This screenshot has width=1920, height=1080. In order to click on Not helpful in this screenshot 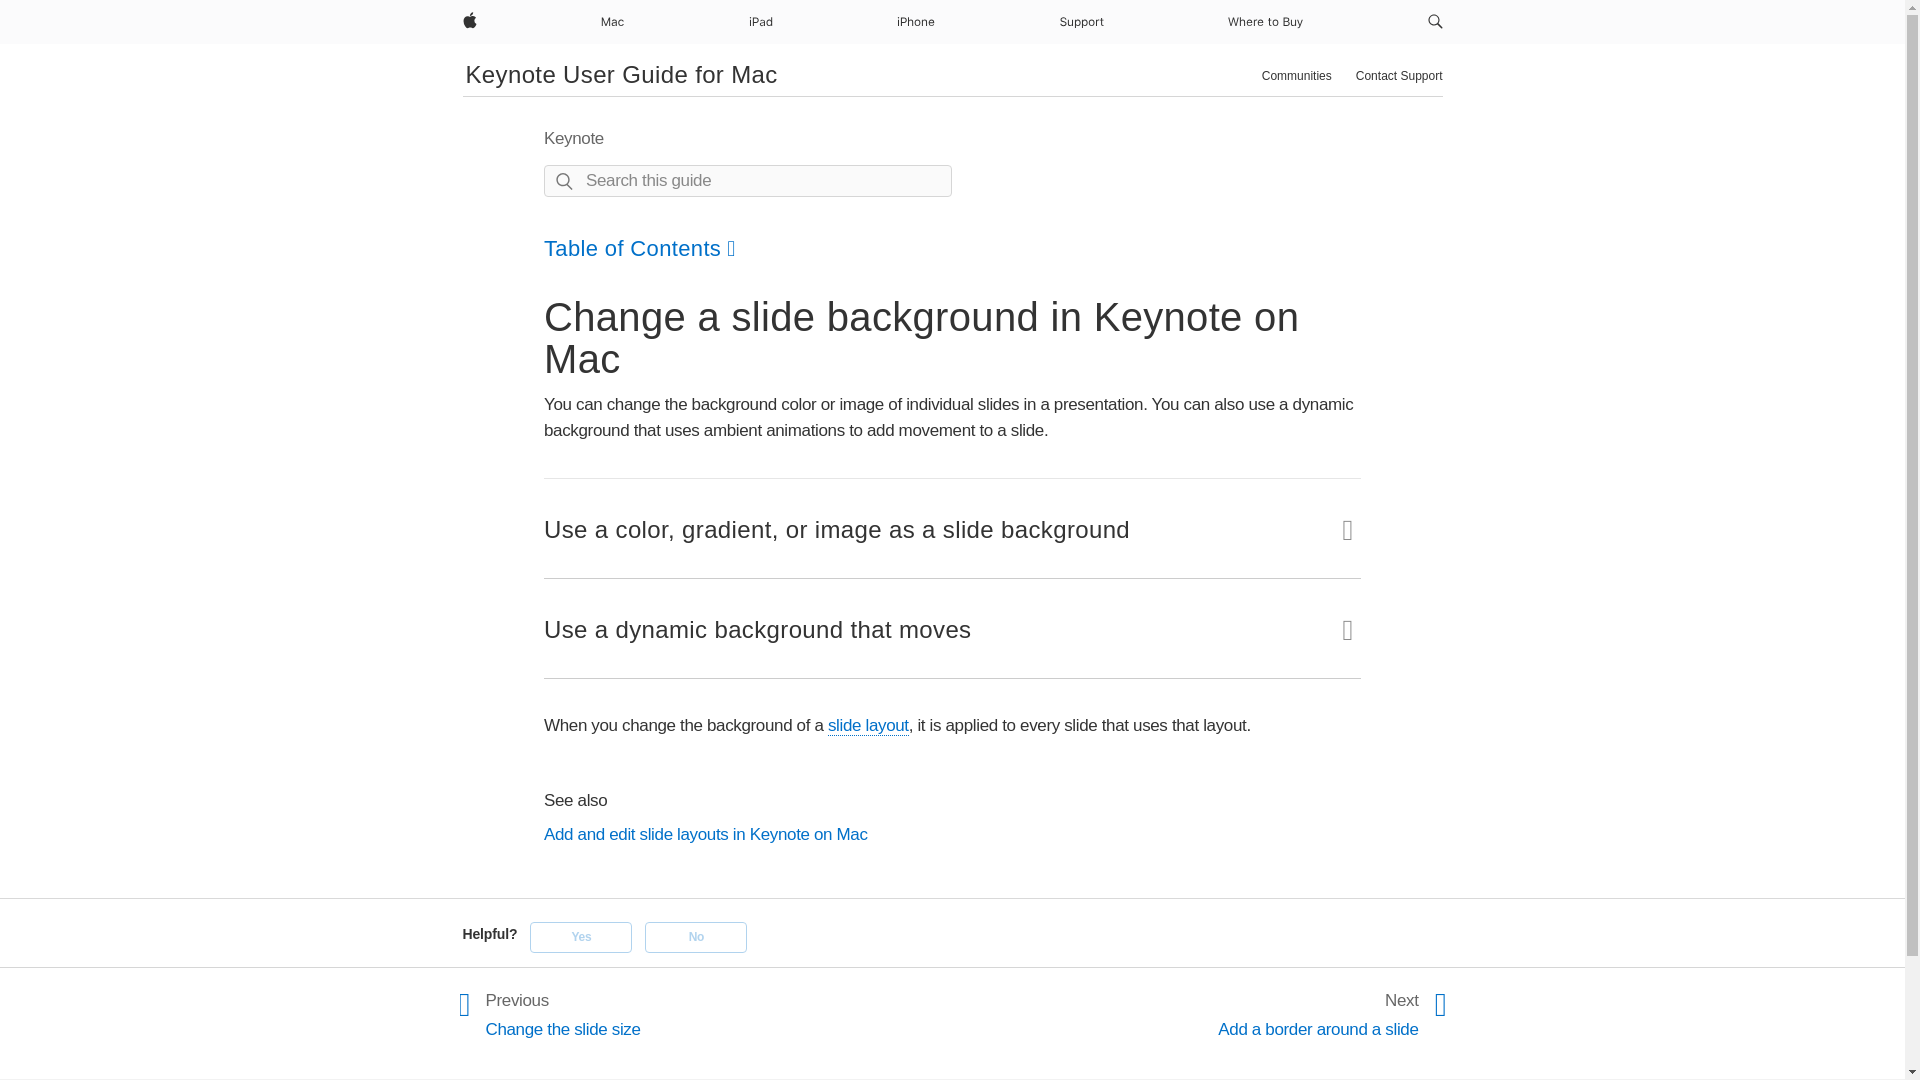, I will do `click(696, 936)`.